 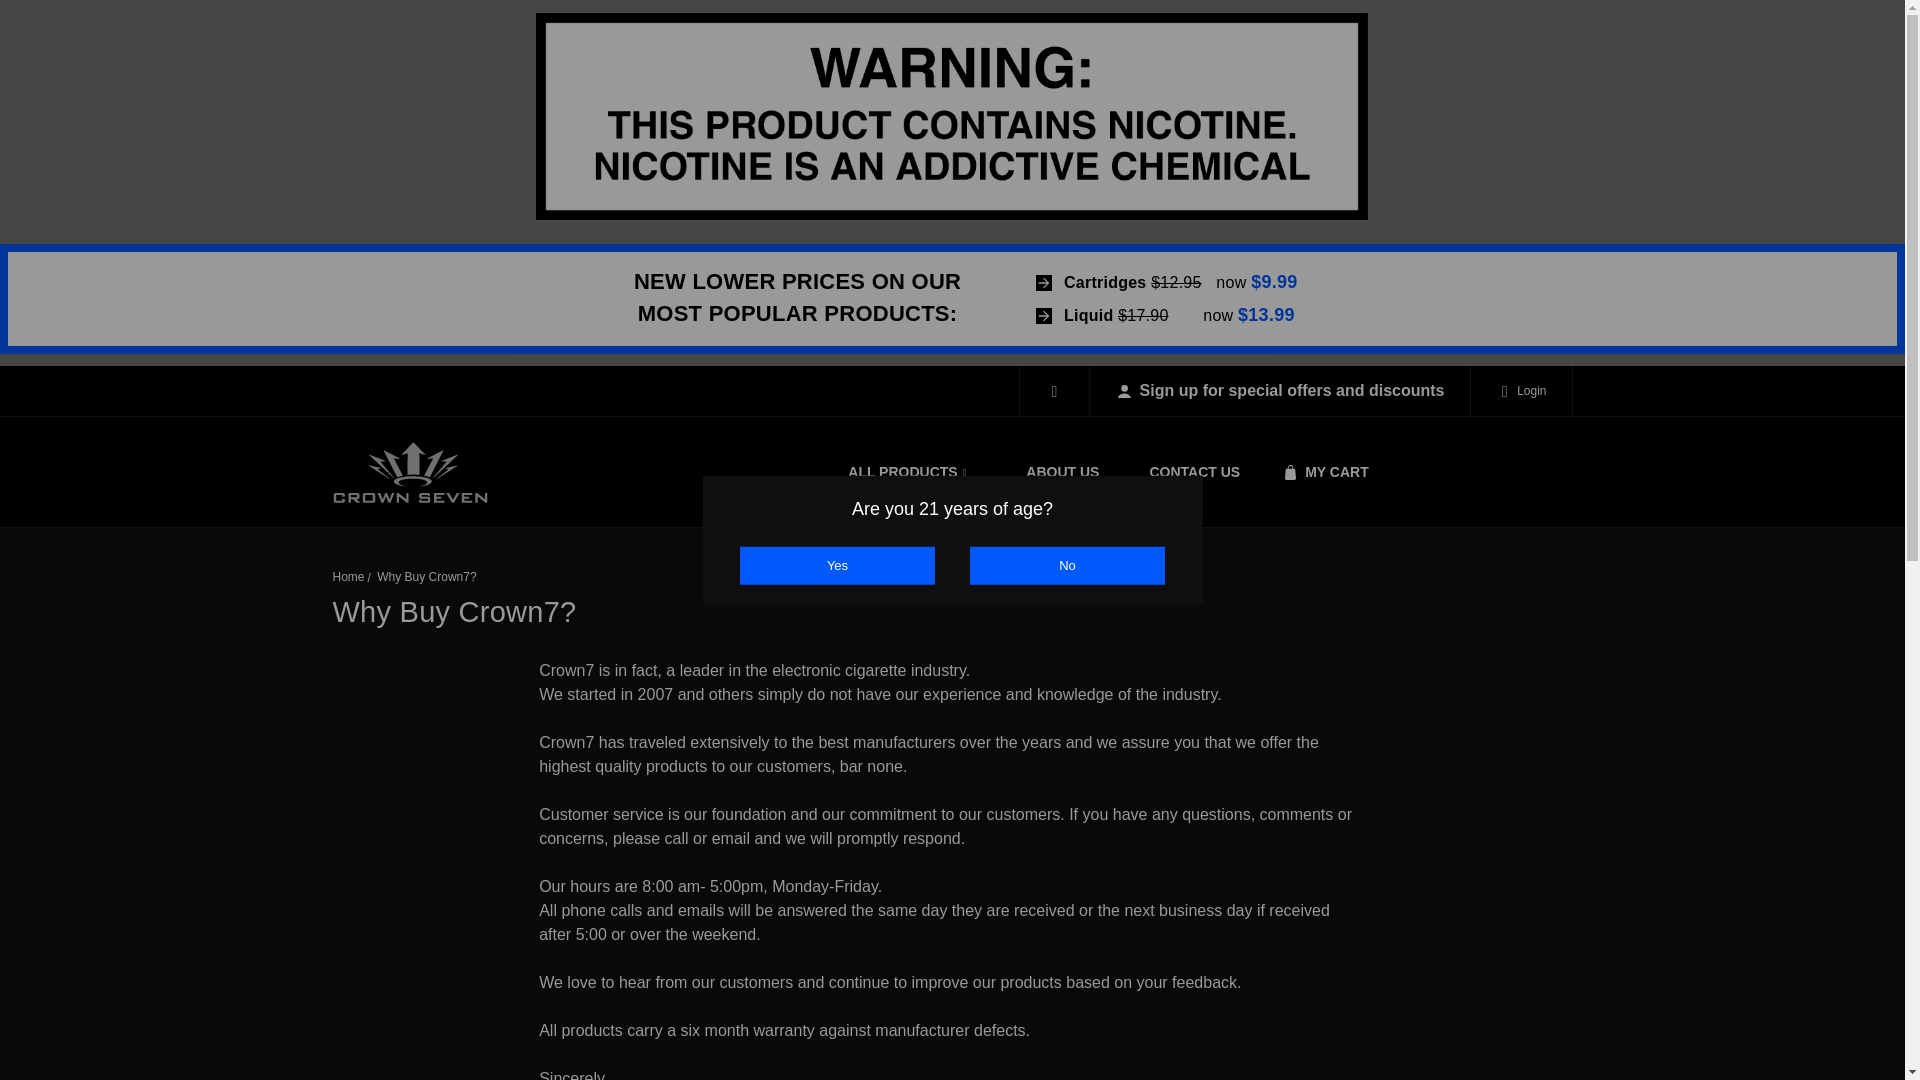 I want to click on Login, so click(x=1521, y=390).